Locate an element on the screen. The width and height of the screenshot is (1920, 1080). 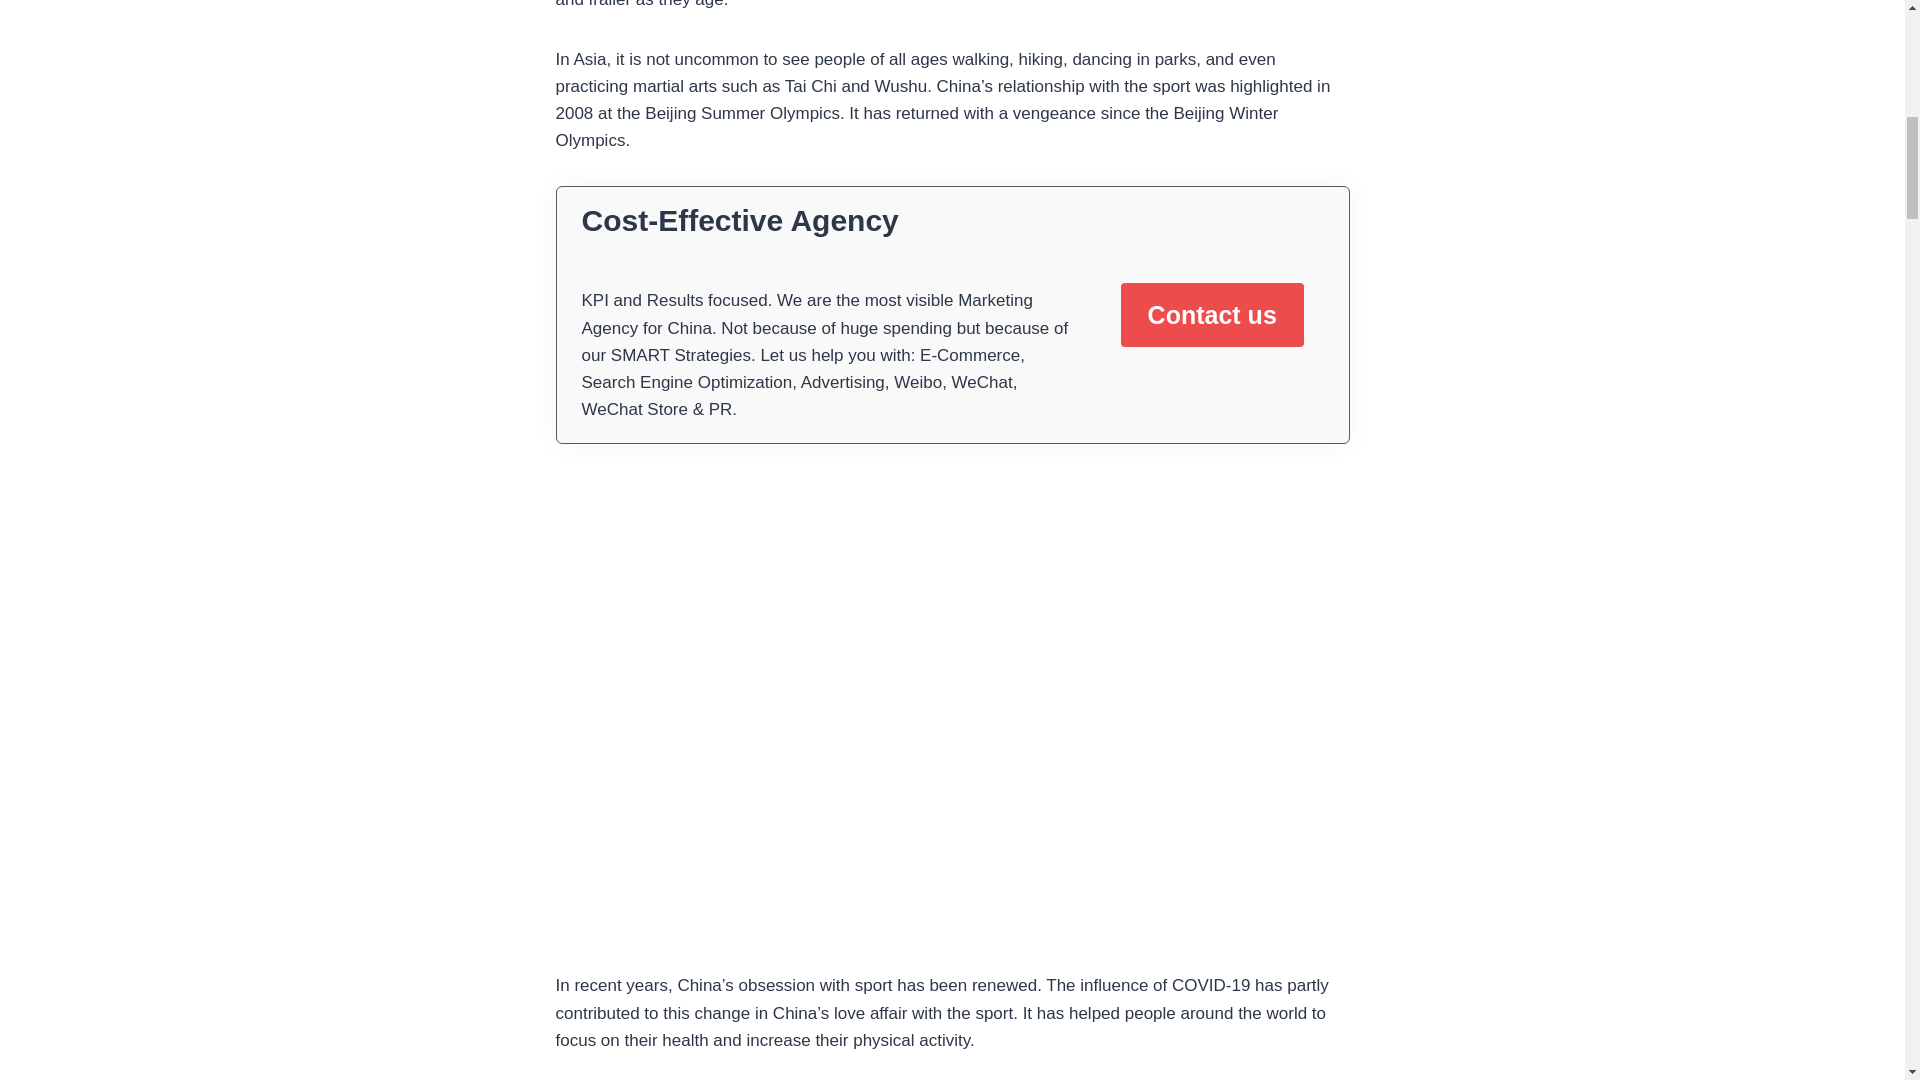
Contact us is located at coordinates (1212, 314).